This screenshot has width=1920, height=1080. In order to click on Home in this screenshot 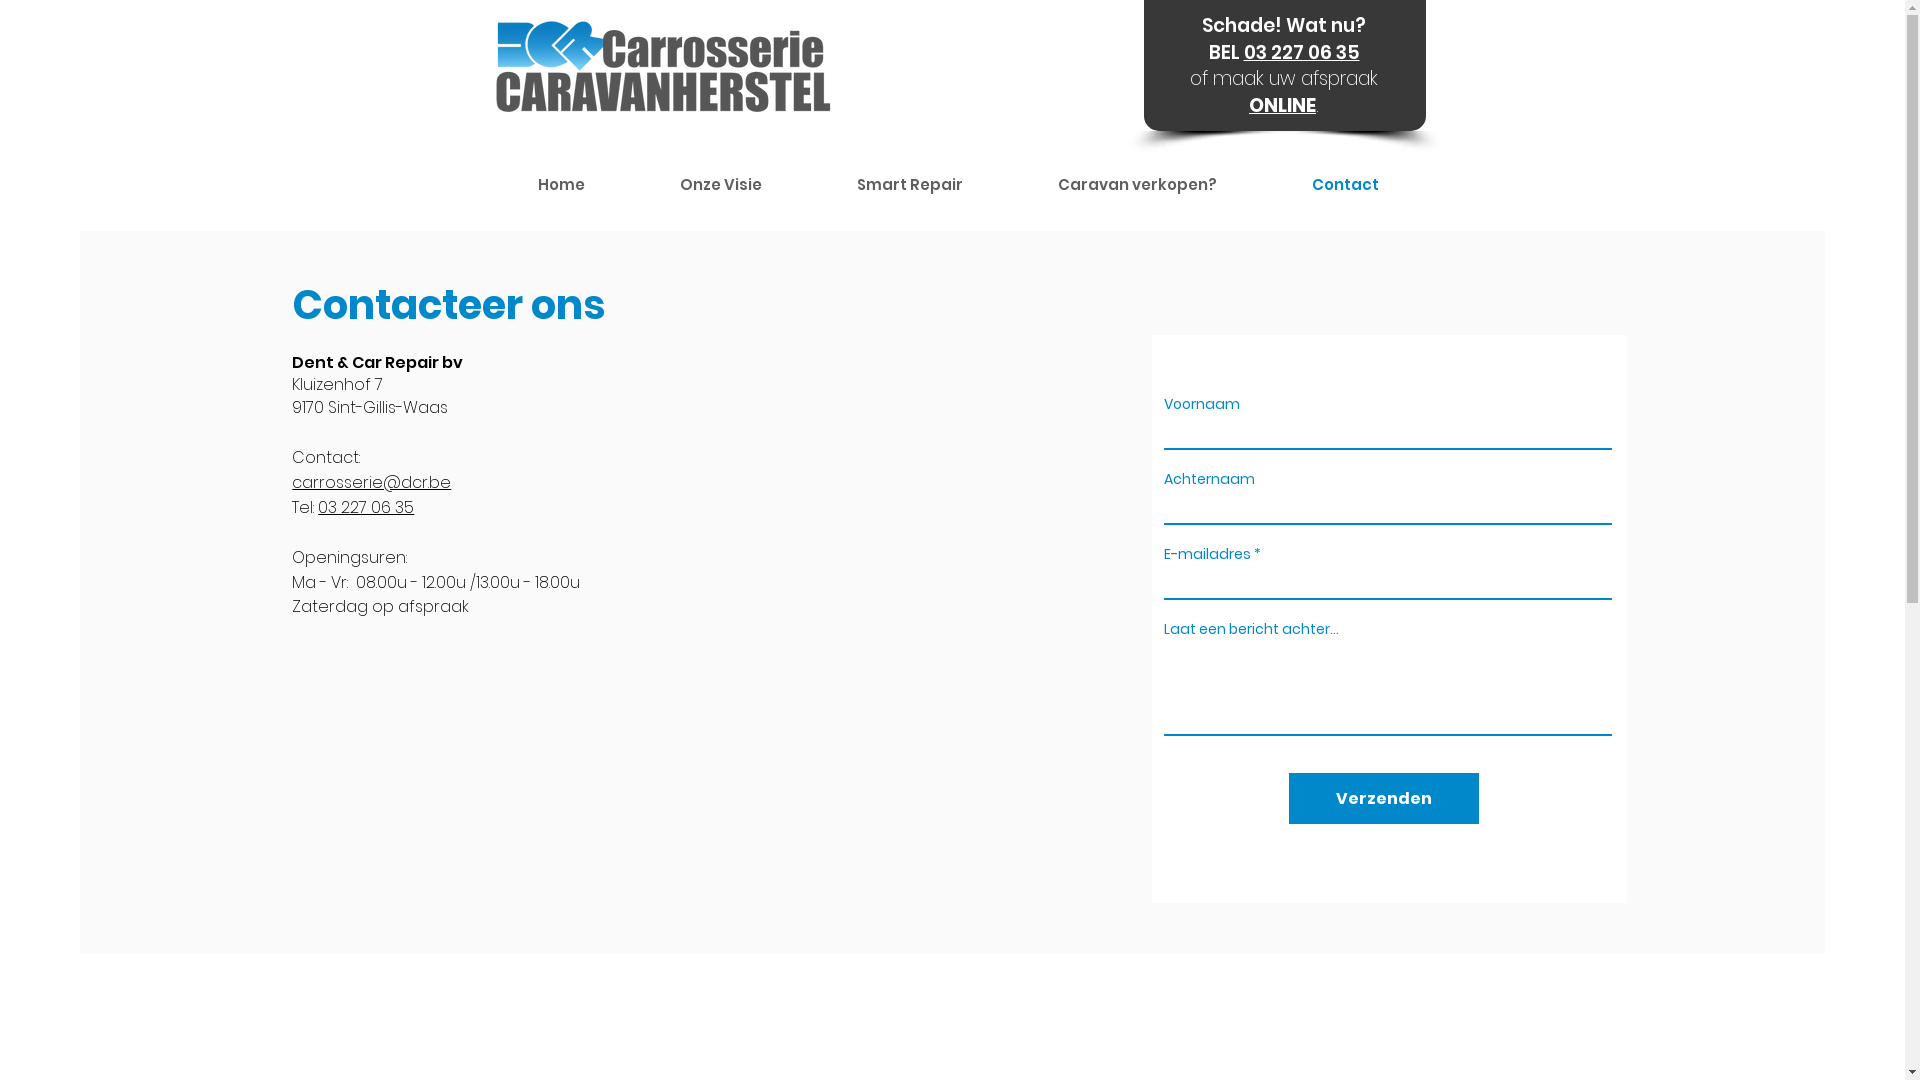, I will do `click(560, 185)`.